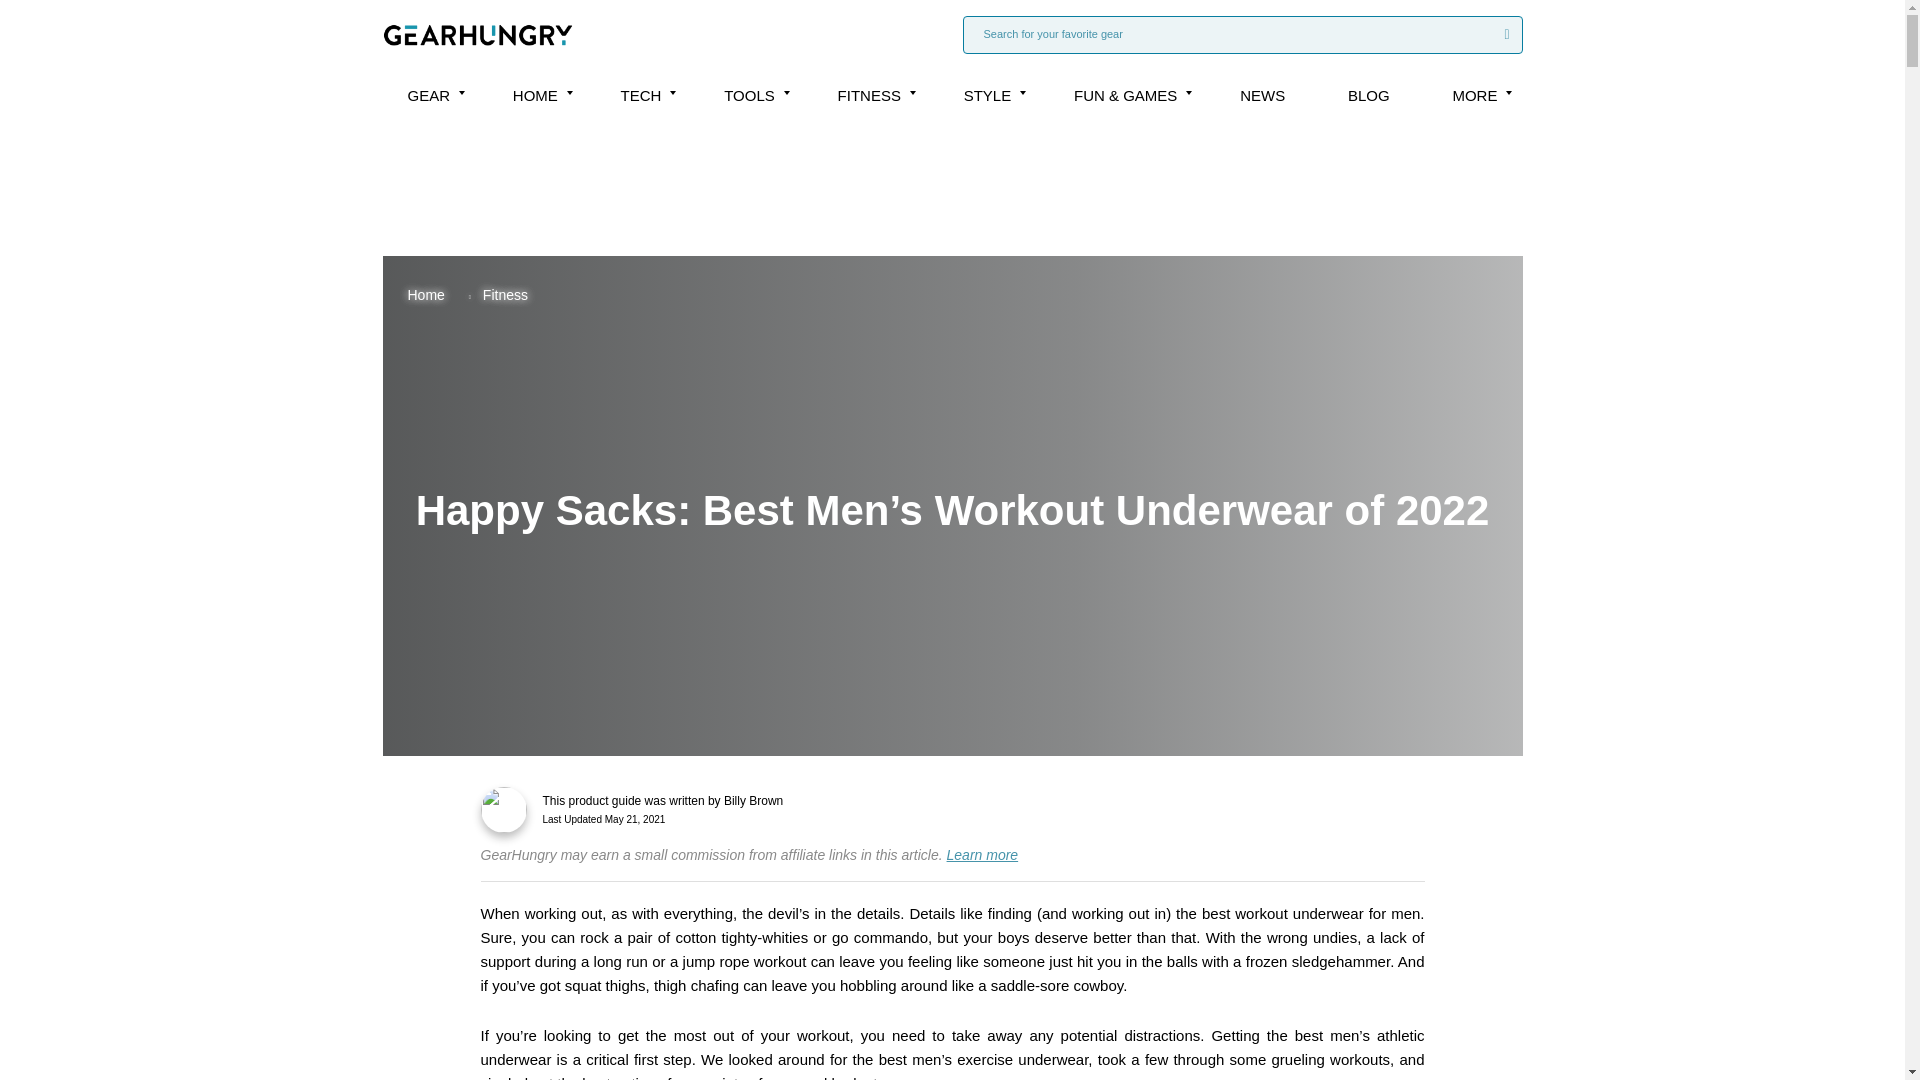 This screenshot has width=1920, height=1080. Describe the element at coordinates (428, 95) in the screenshot. I see `GEAR` at that location.